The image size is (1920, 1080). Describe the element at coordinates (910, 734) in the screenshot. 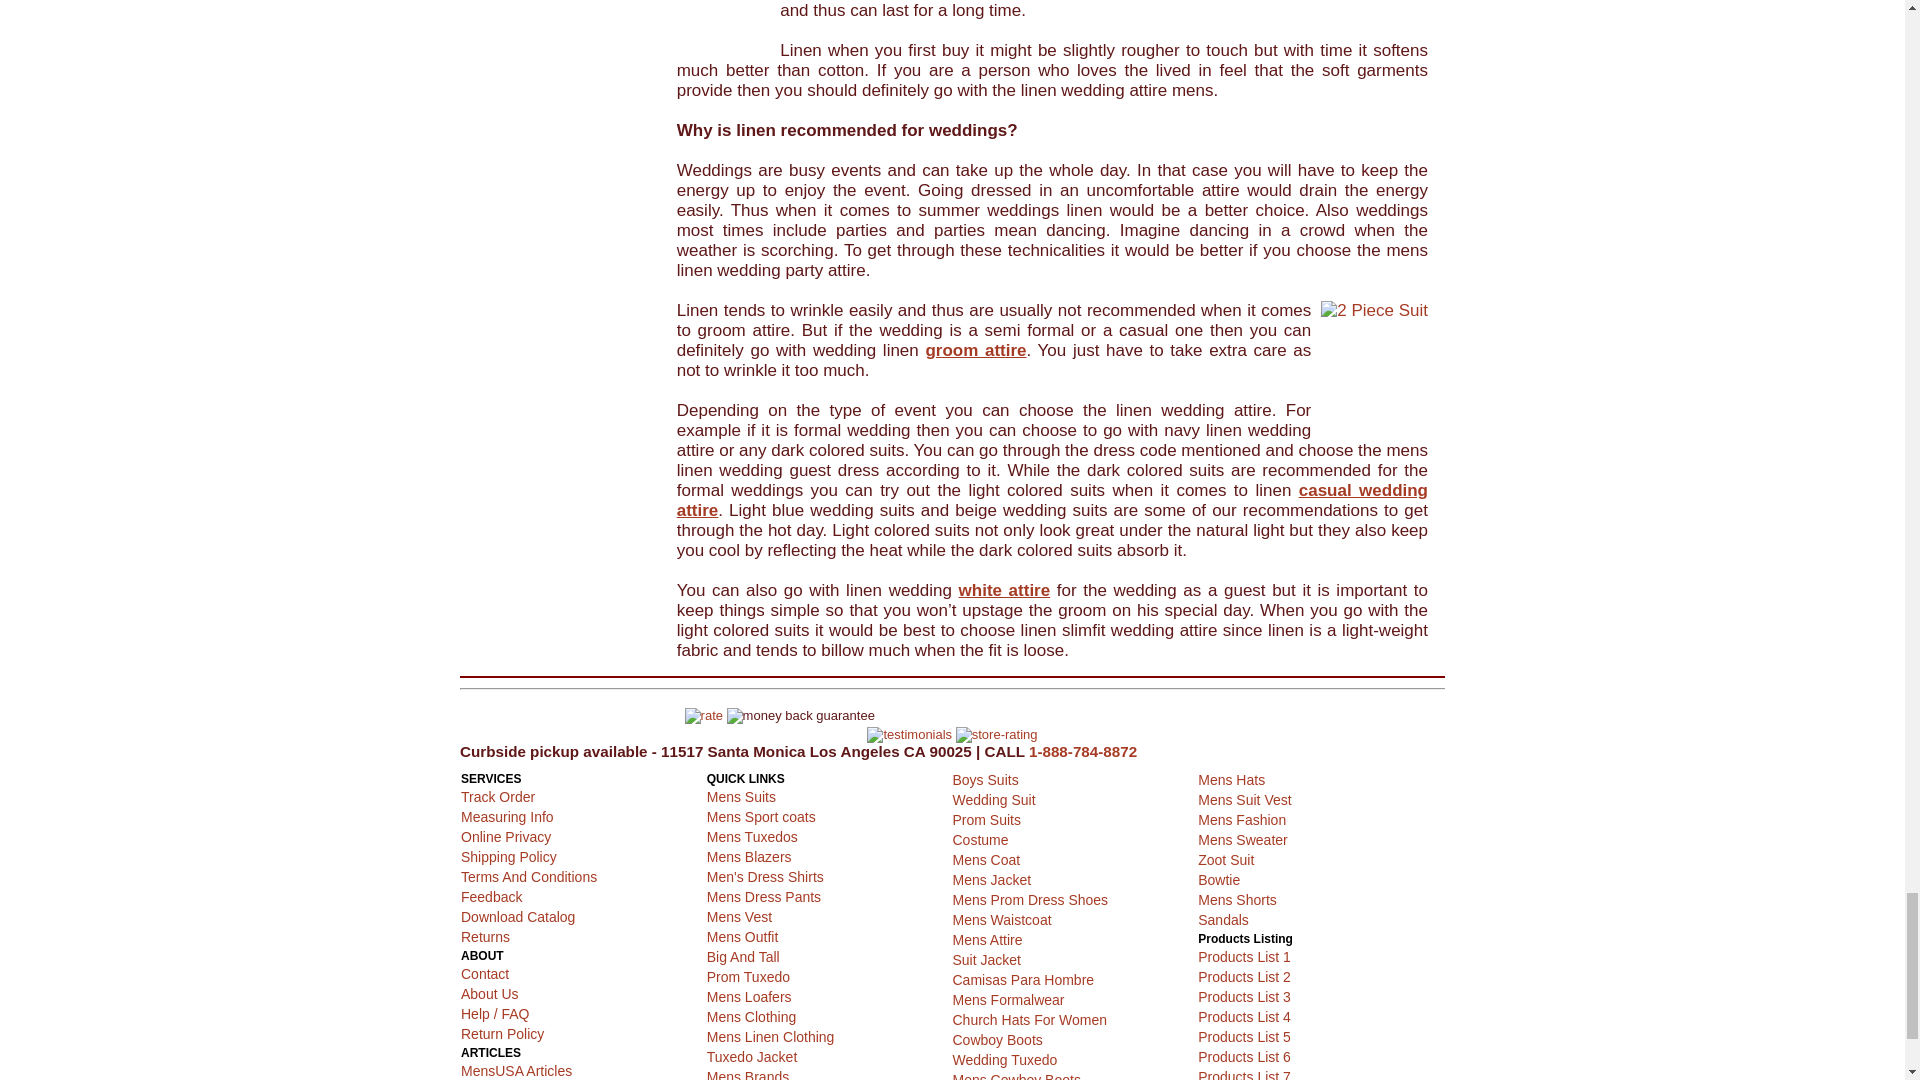

I see `testimonials` at that location.